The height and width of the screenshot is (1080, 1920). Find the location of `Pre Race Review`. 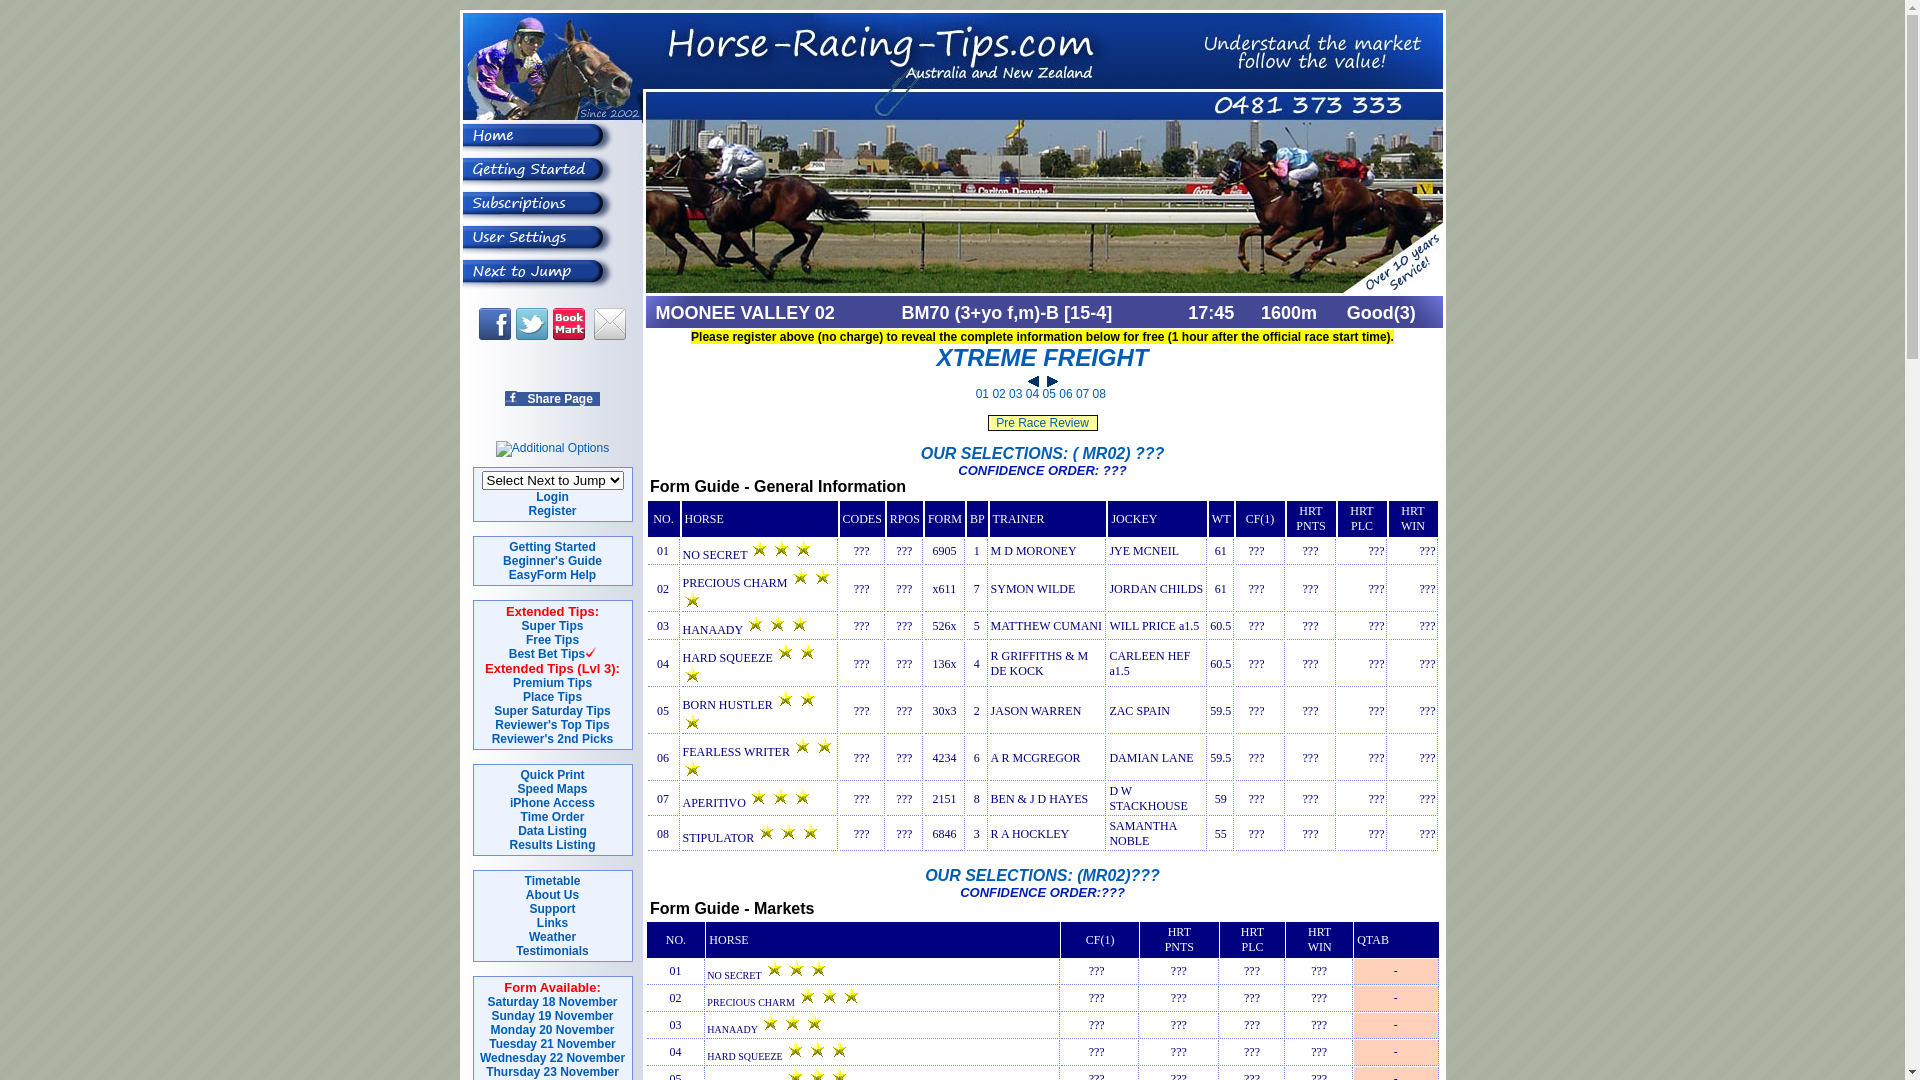

Pre Race Review is located at coordinates (1042, 423).